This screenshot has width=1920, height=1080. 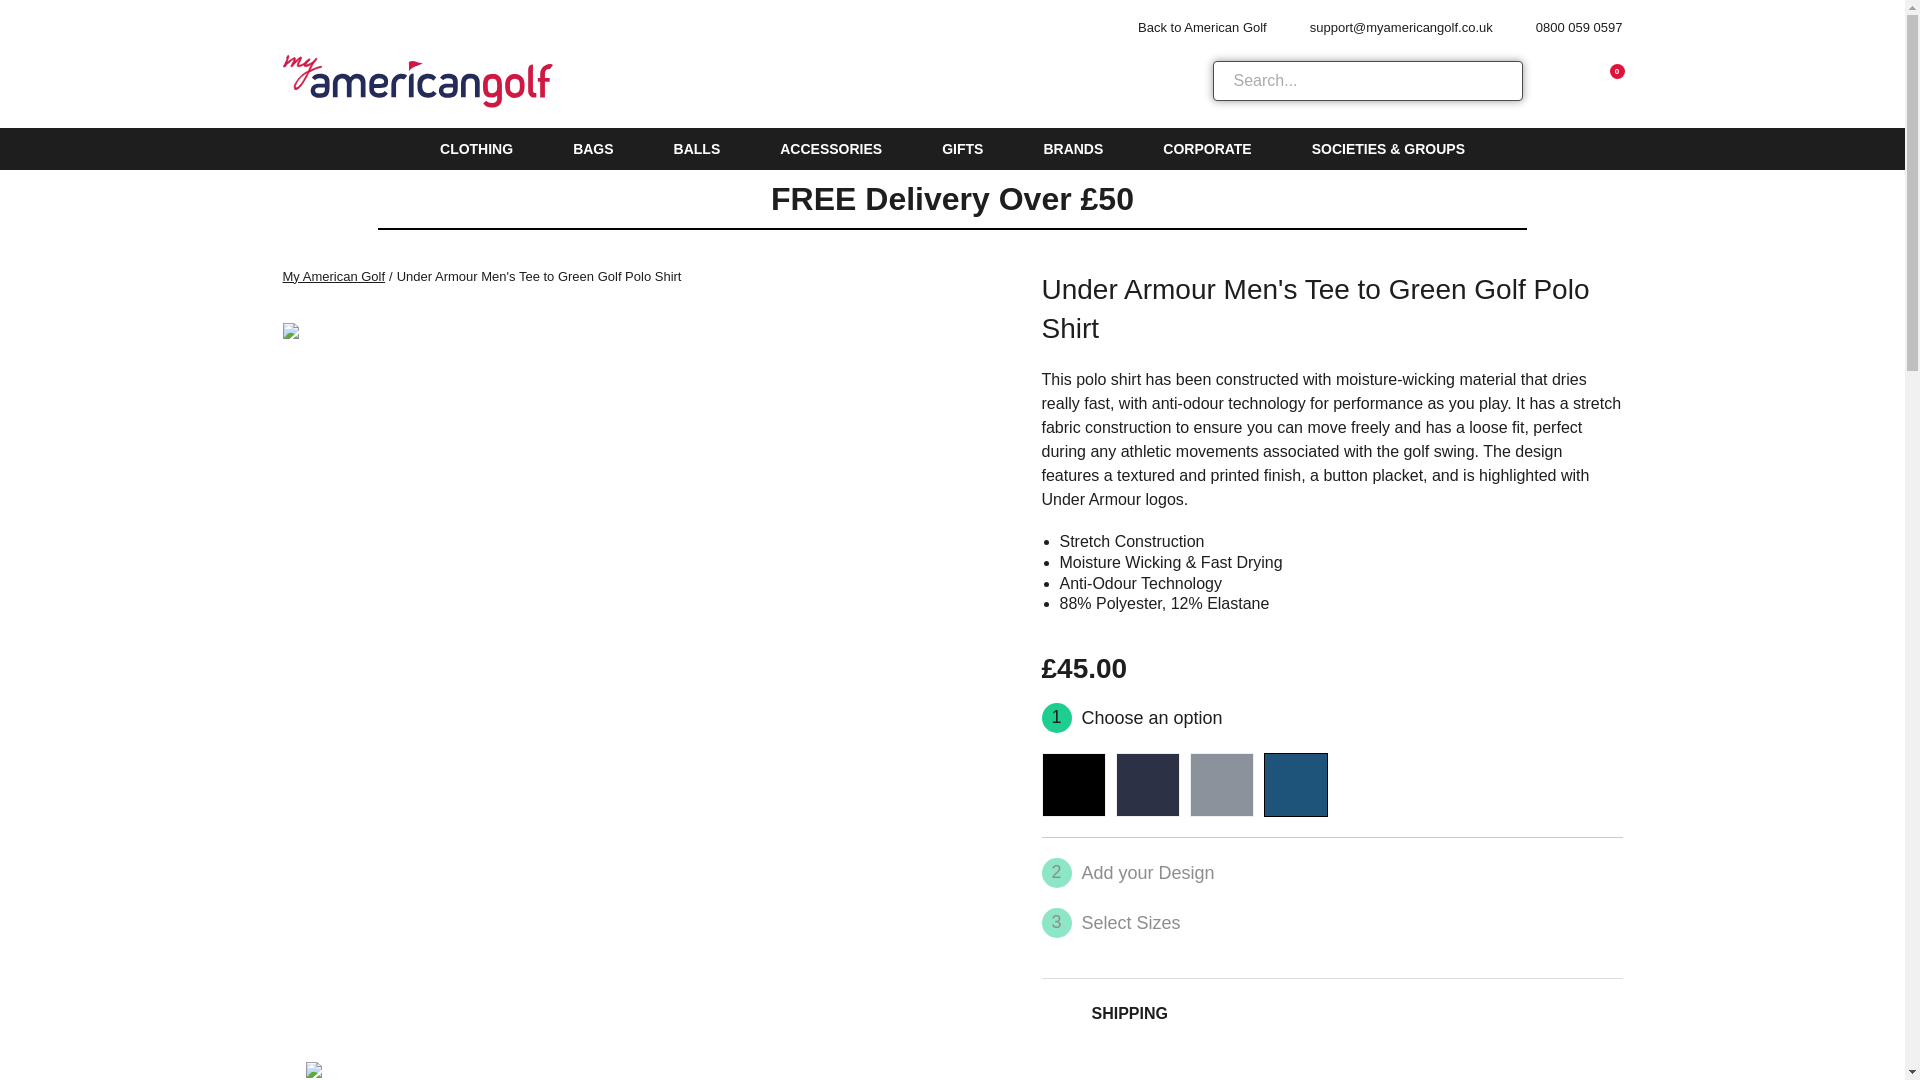 I want to click on BAGS, so click(x=592, y=148).